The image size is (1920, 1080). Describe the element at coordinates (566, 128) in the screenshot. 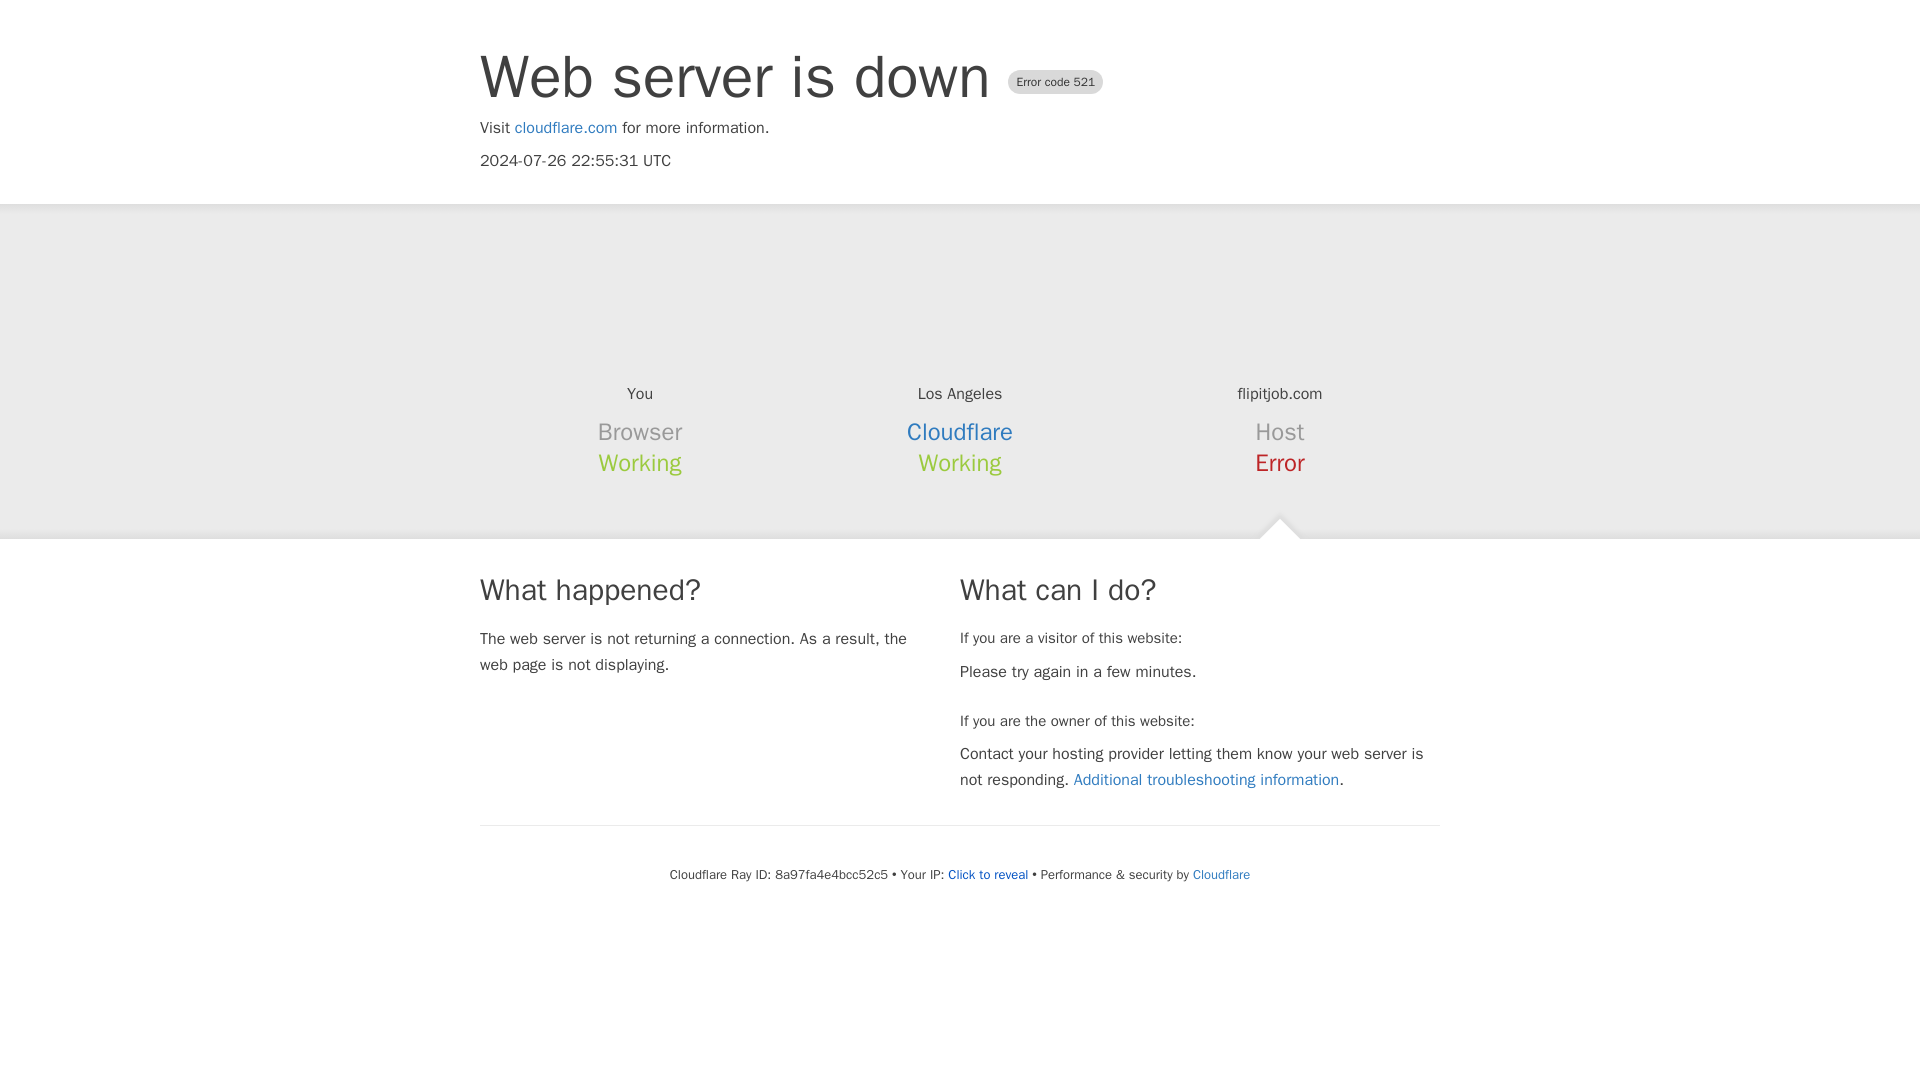

I see `cloudflare.com` at that location.